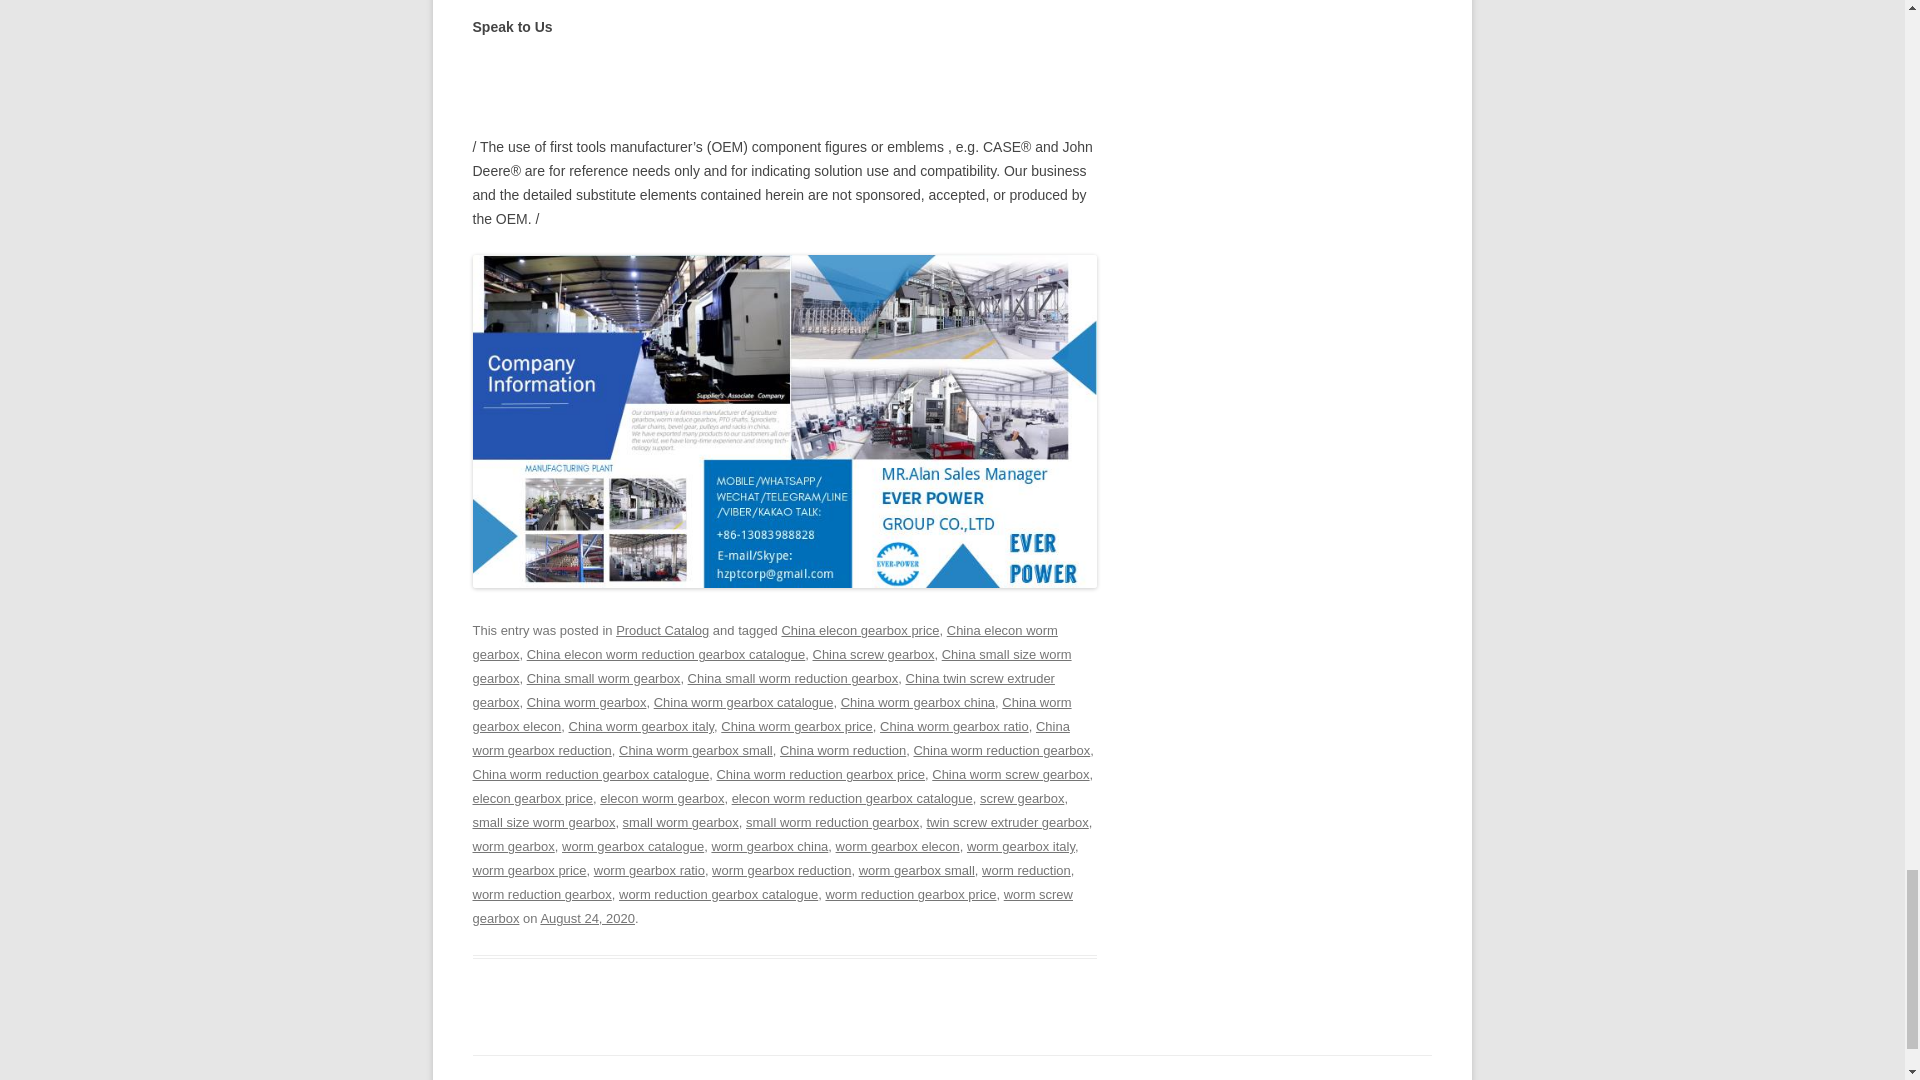 This screenshot has width=1920, height=1080. I want to click on small worm gearbox, so click(680, 822).